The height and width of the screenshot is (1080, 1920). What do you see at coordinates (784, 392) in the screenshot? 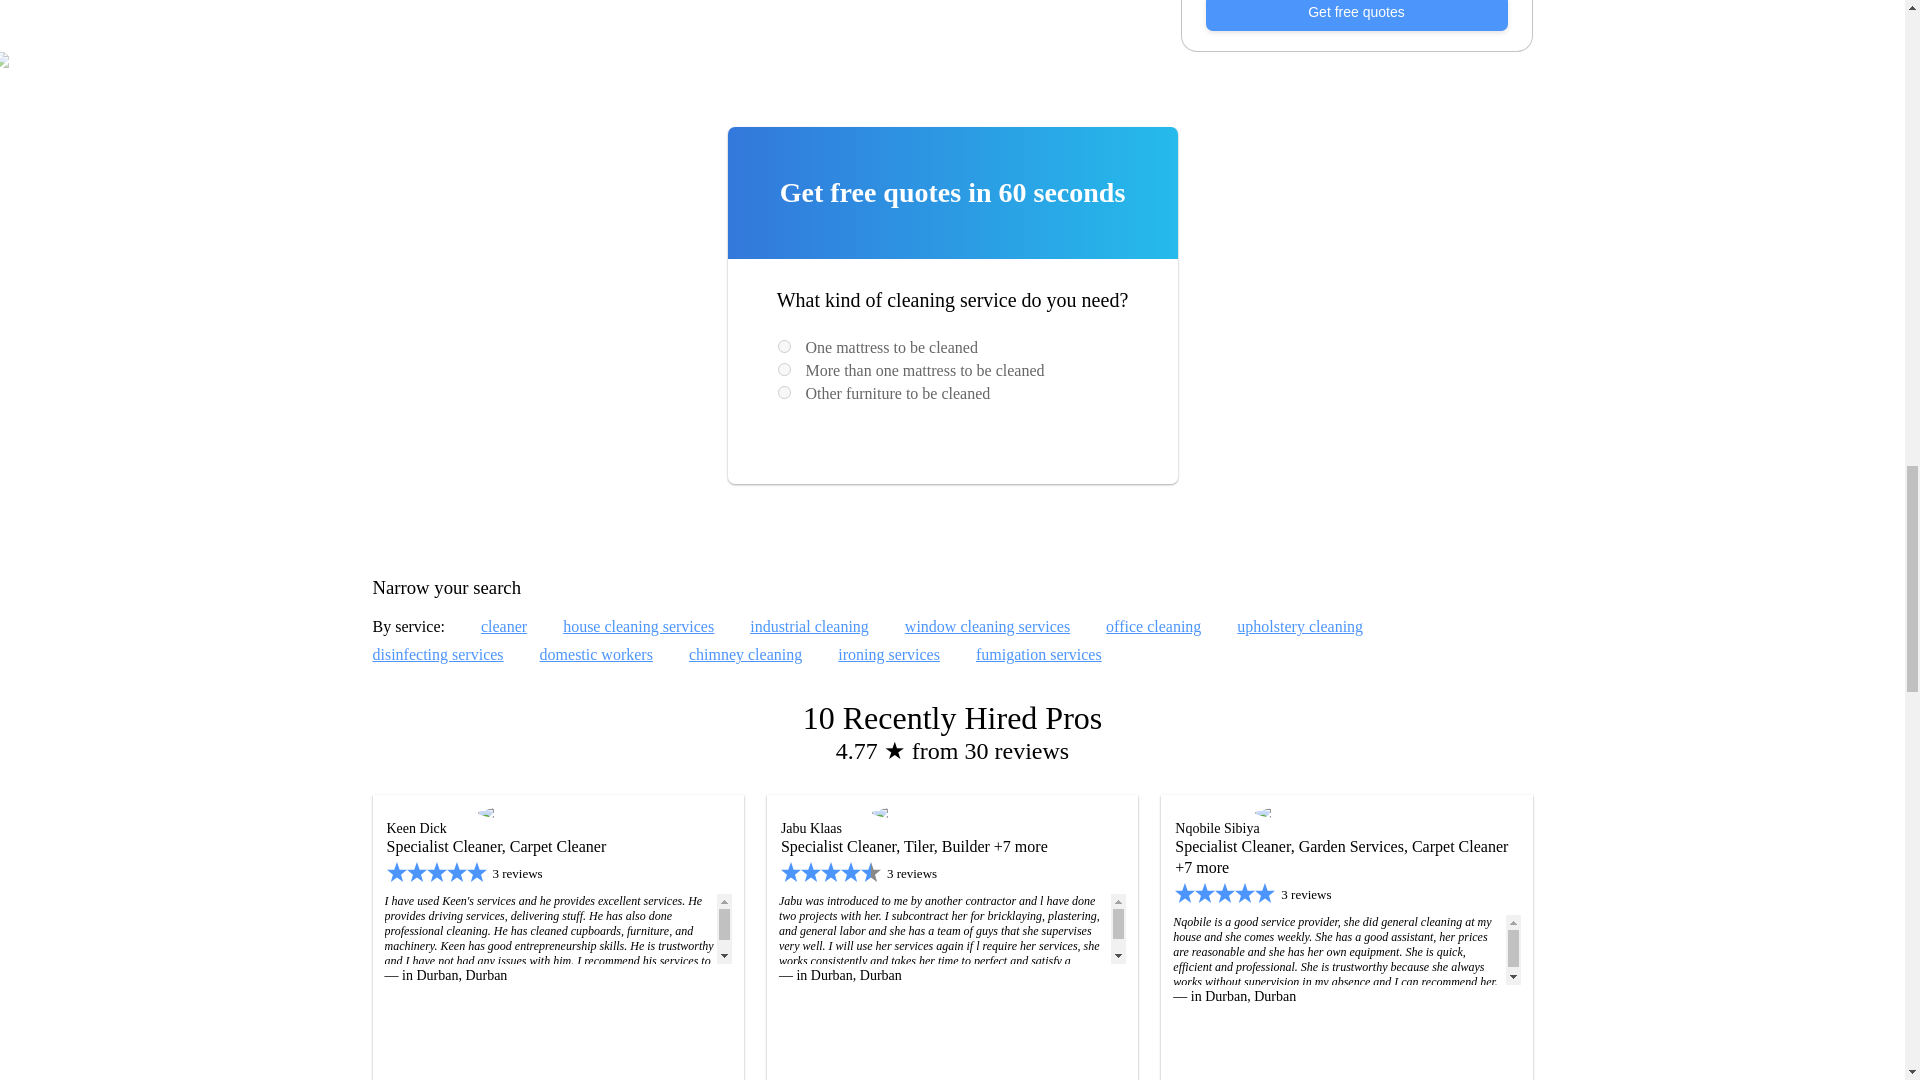
I see `Other furniture to be cleaned` at bounding box center [784, 392].